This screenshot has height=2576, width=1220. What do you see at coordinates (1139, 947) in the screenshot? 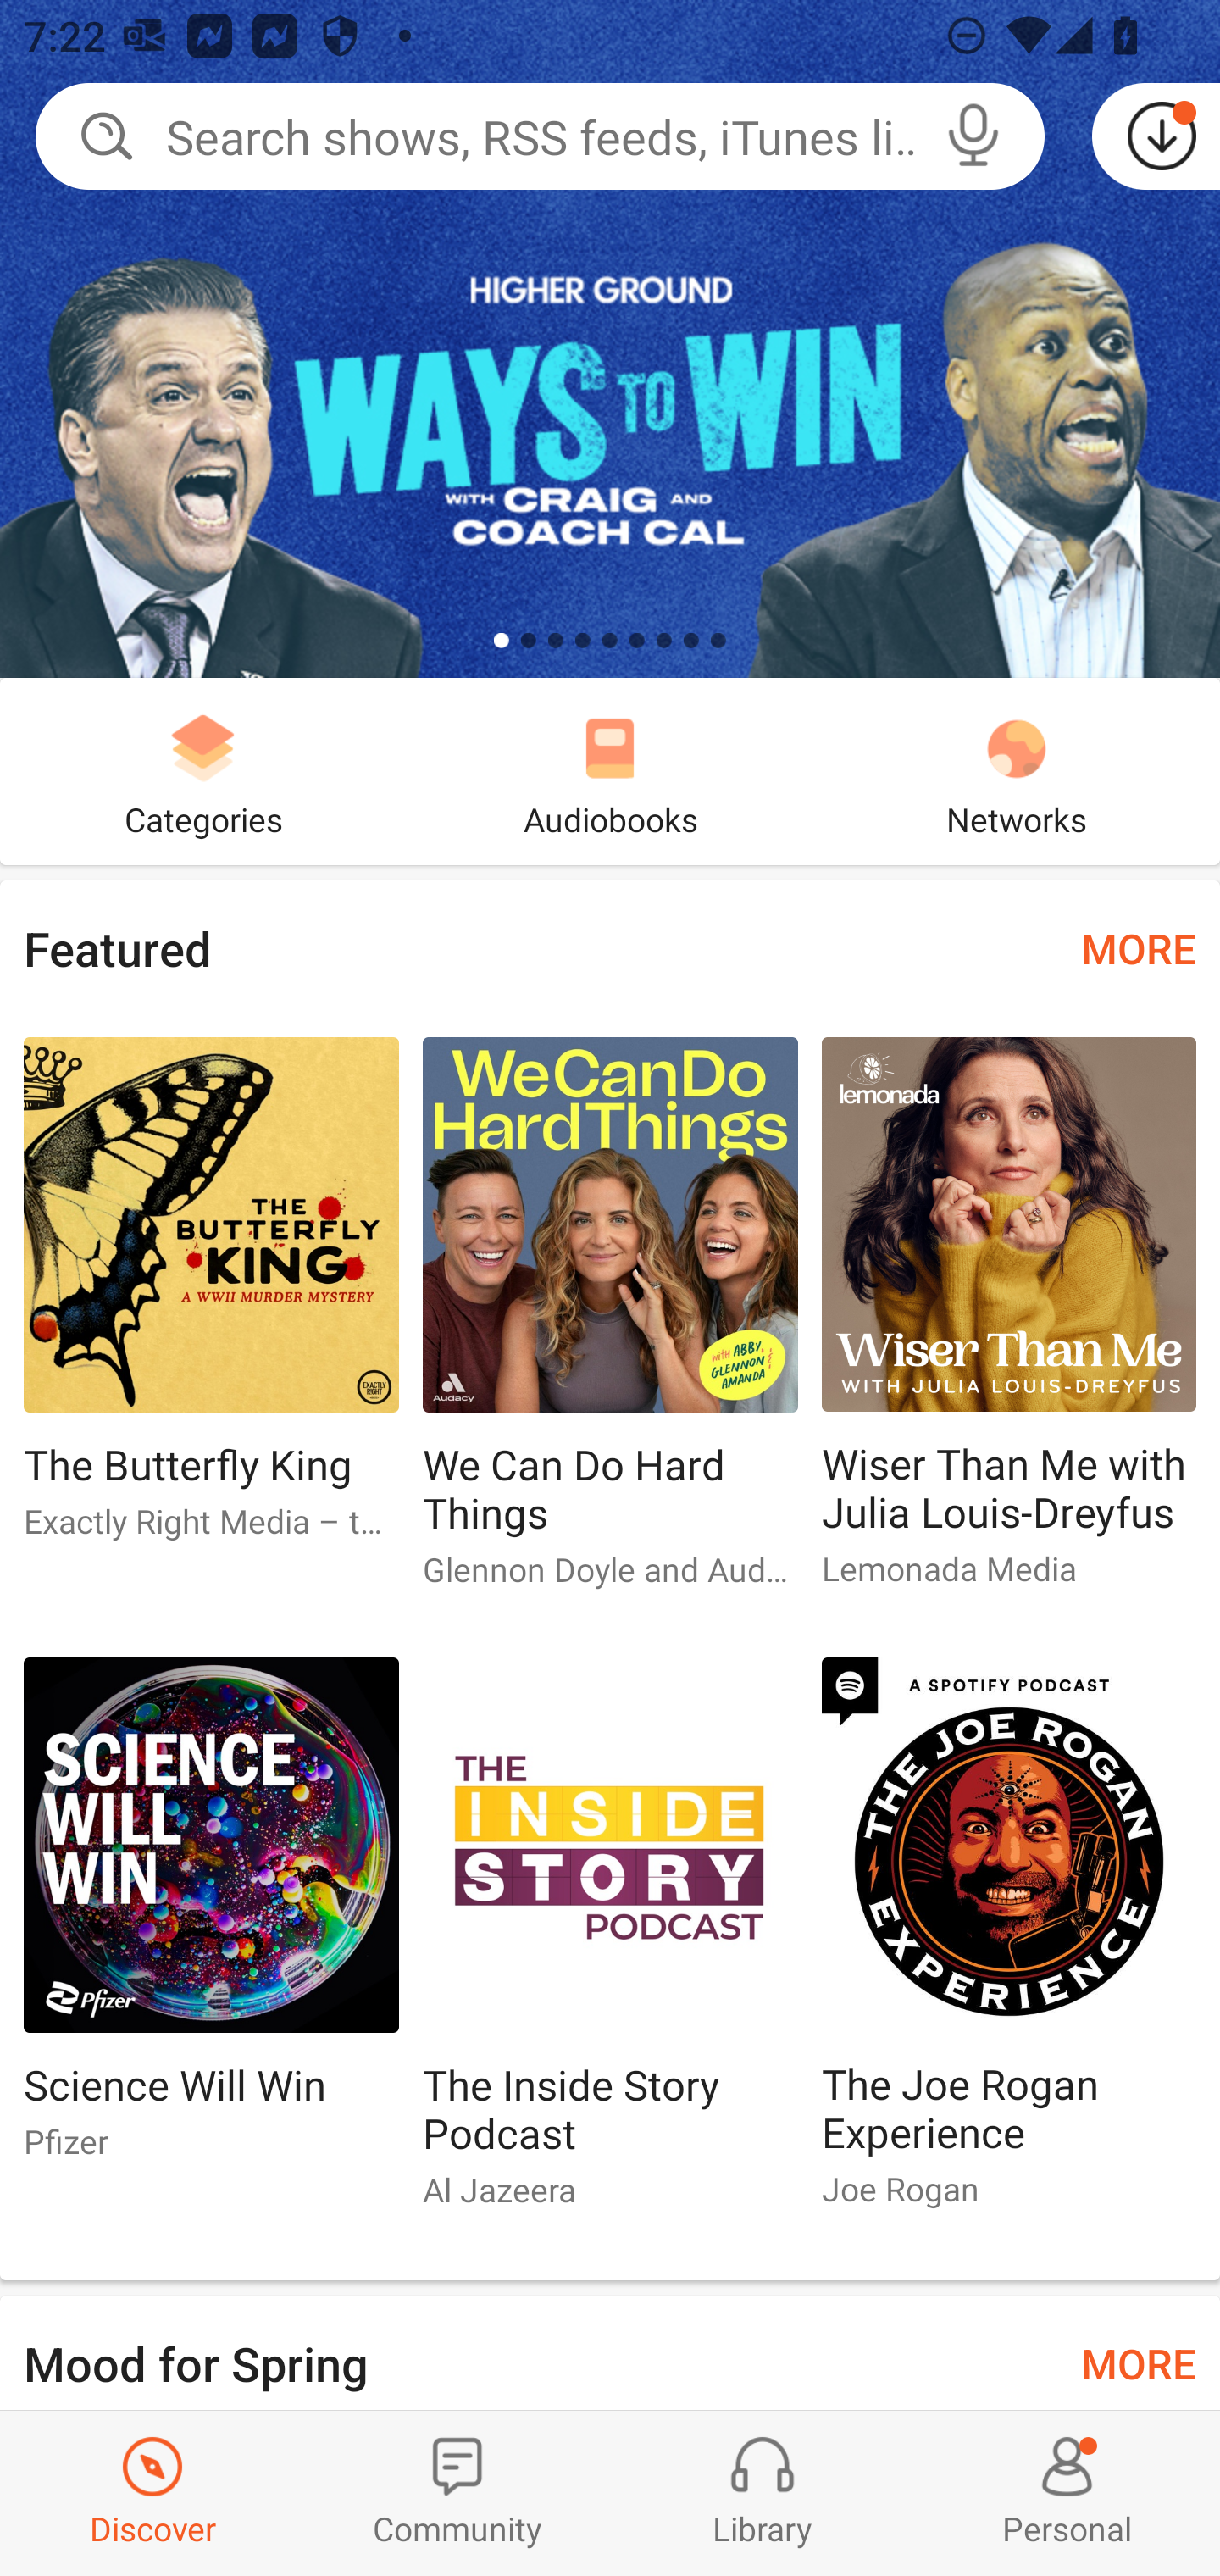
I see `MORE` at bounding box center [1139, 947].